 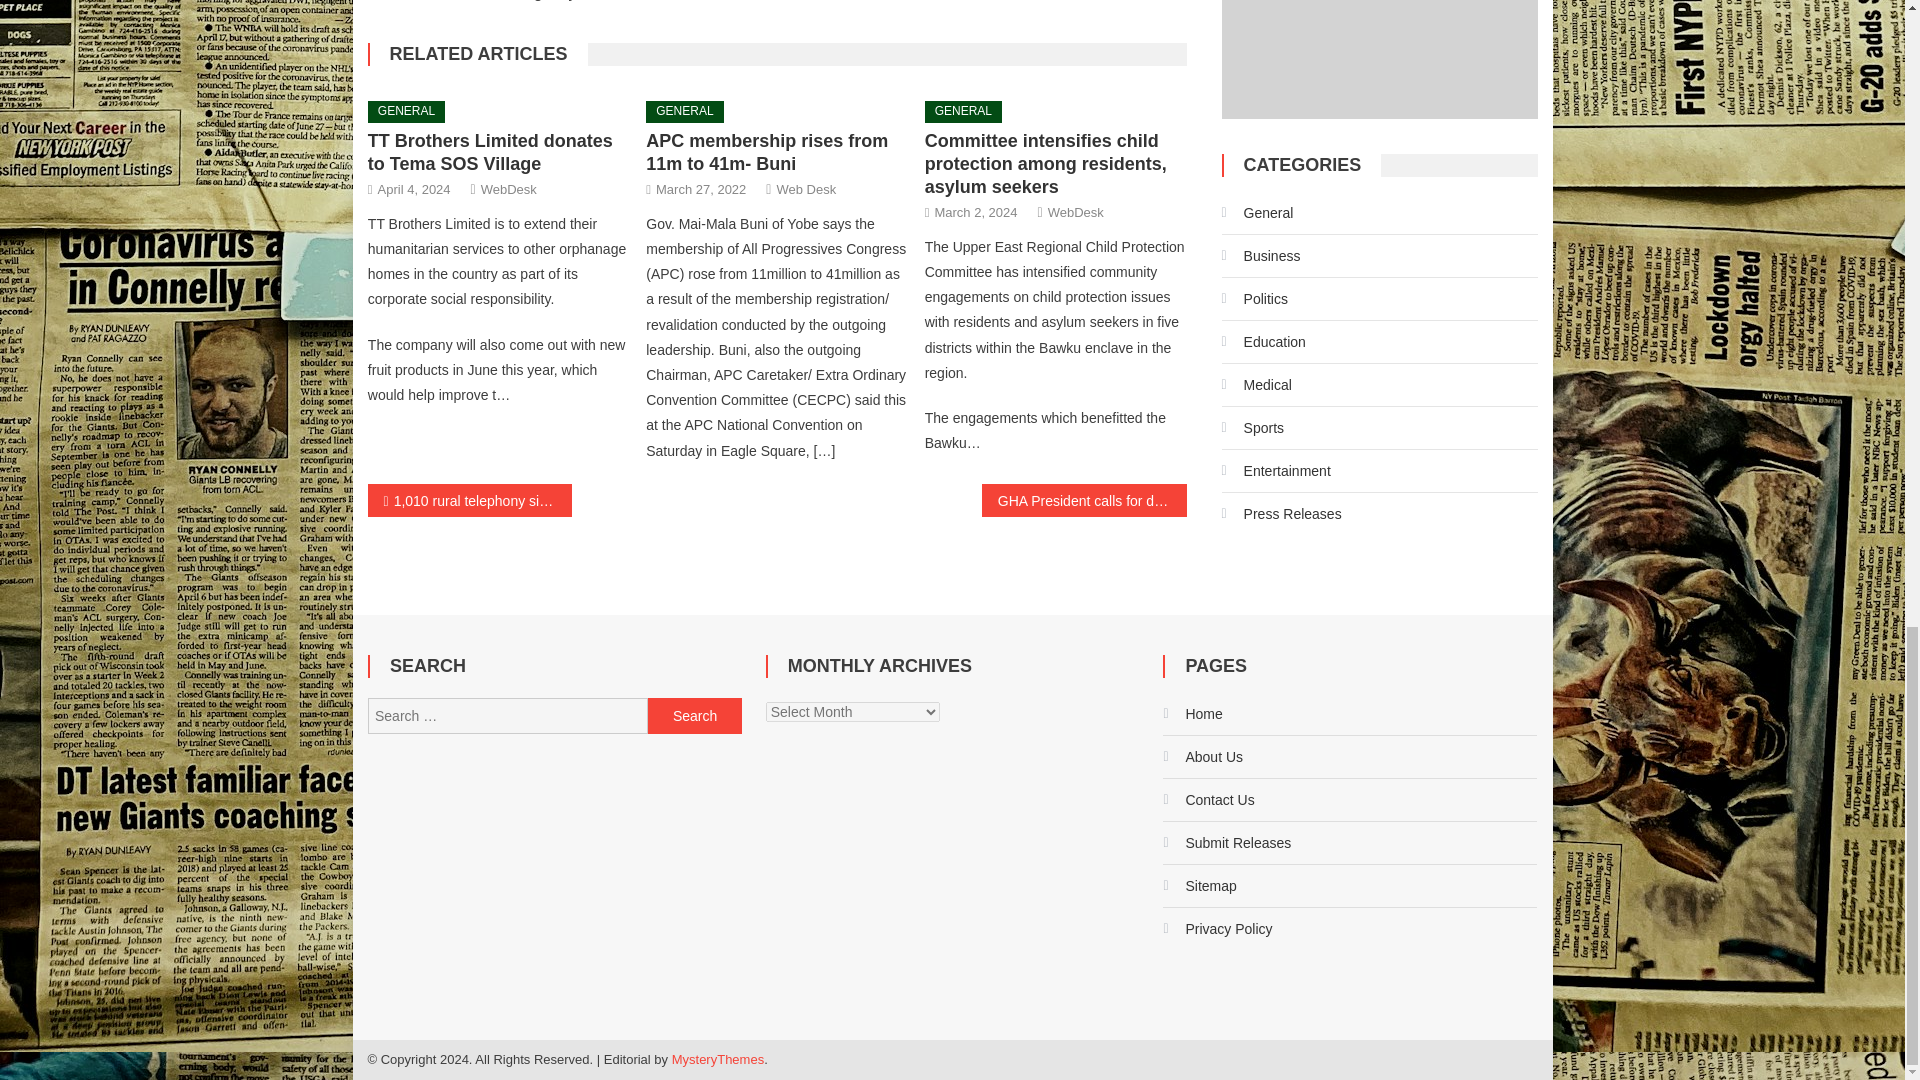 I want to click on General, so click(x=1258, y=212).